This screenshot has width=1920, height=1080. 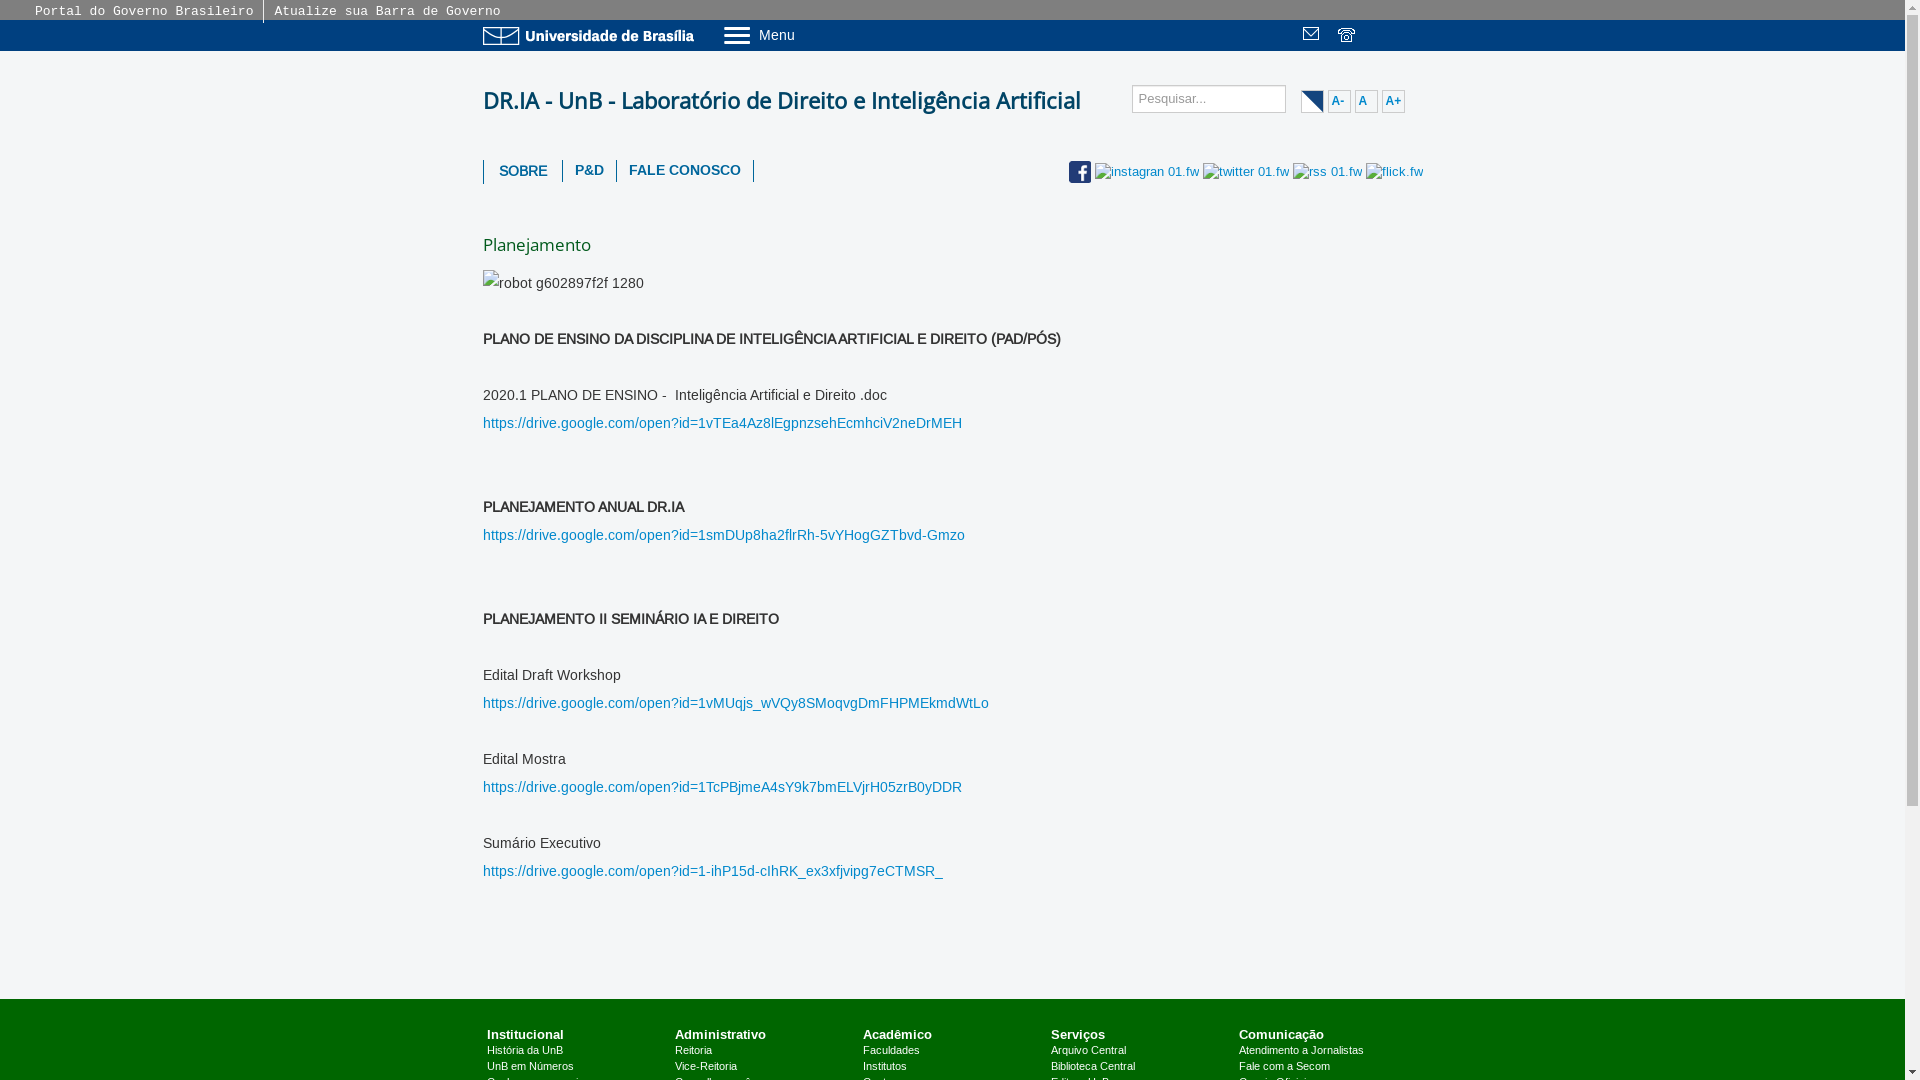 I want to click on  , so click(x=1314, y=36).